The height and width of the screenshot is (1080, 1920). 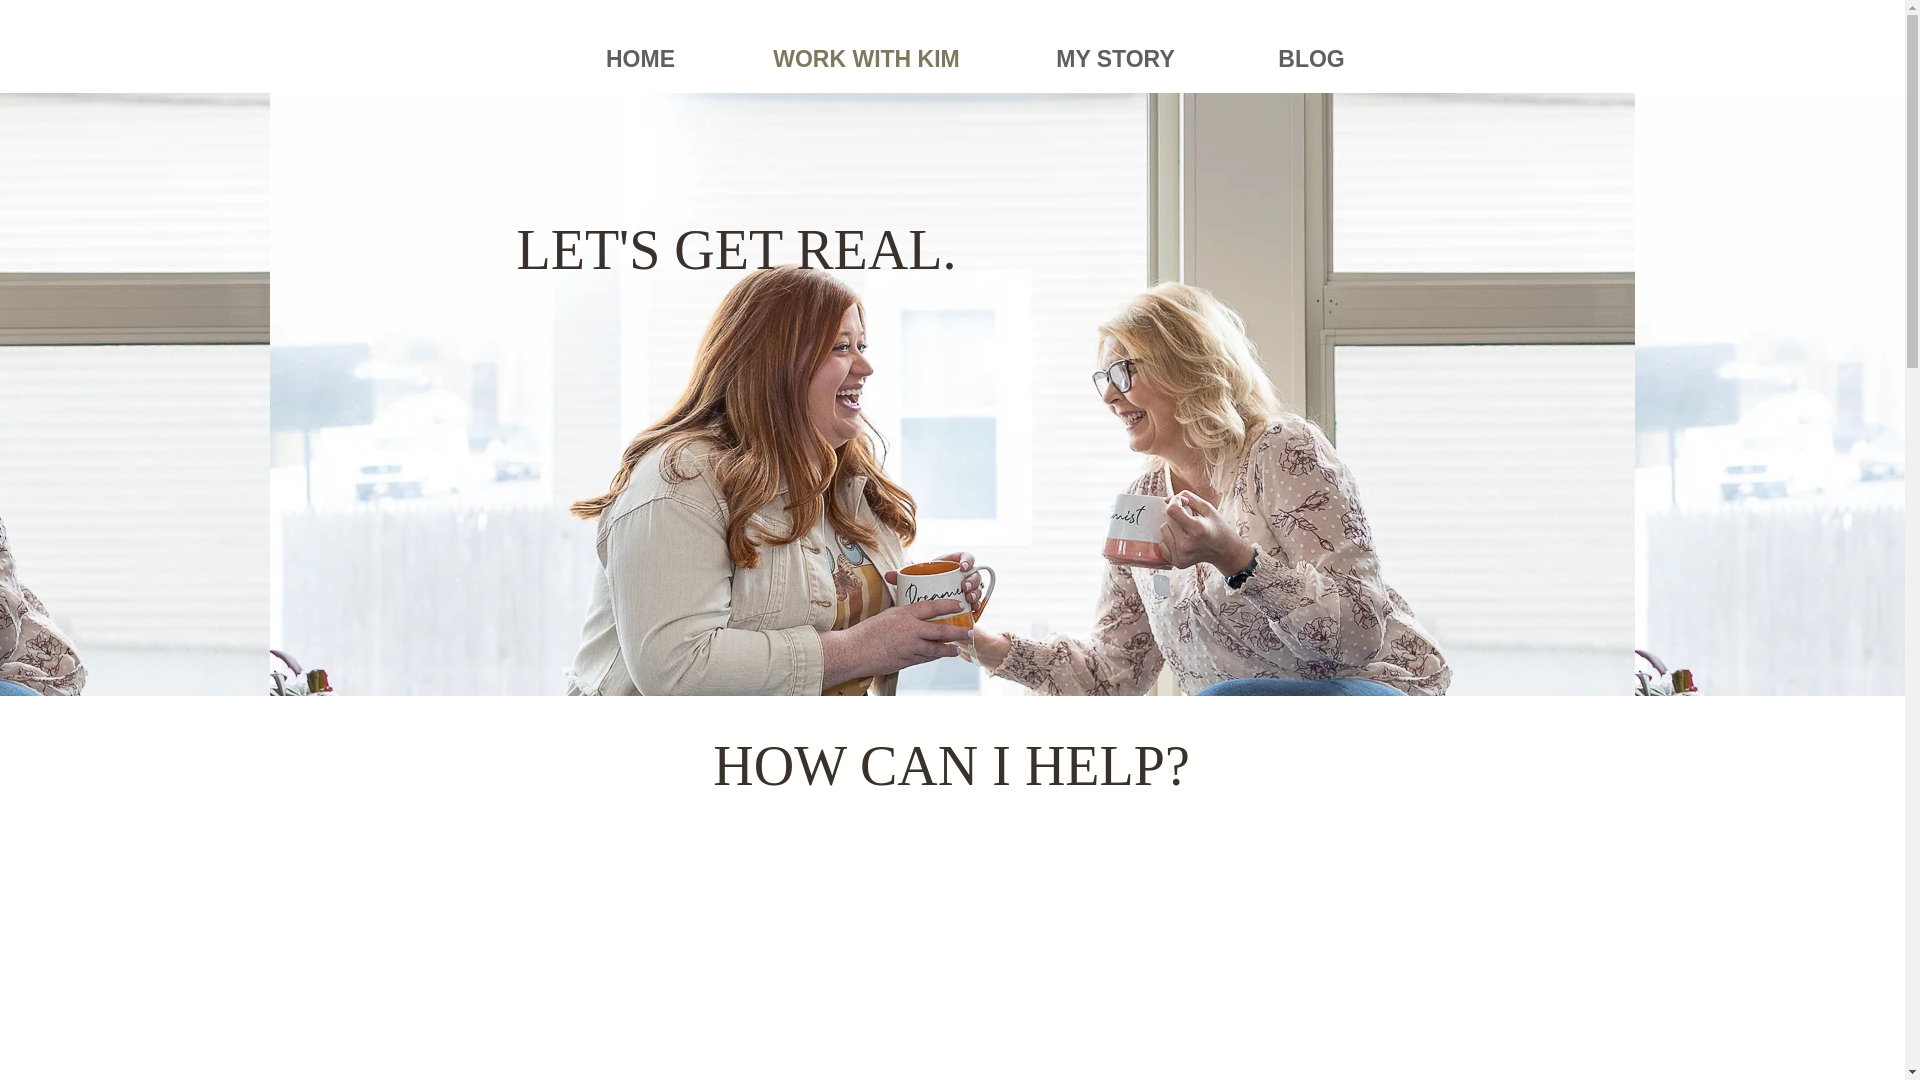 I want to click on BLOG, so click(x=1312, y=58).